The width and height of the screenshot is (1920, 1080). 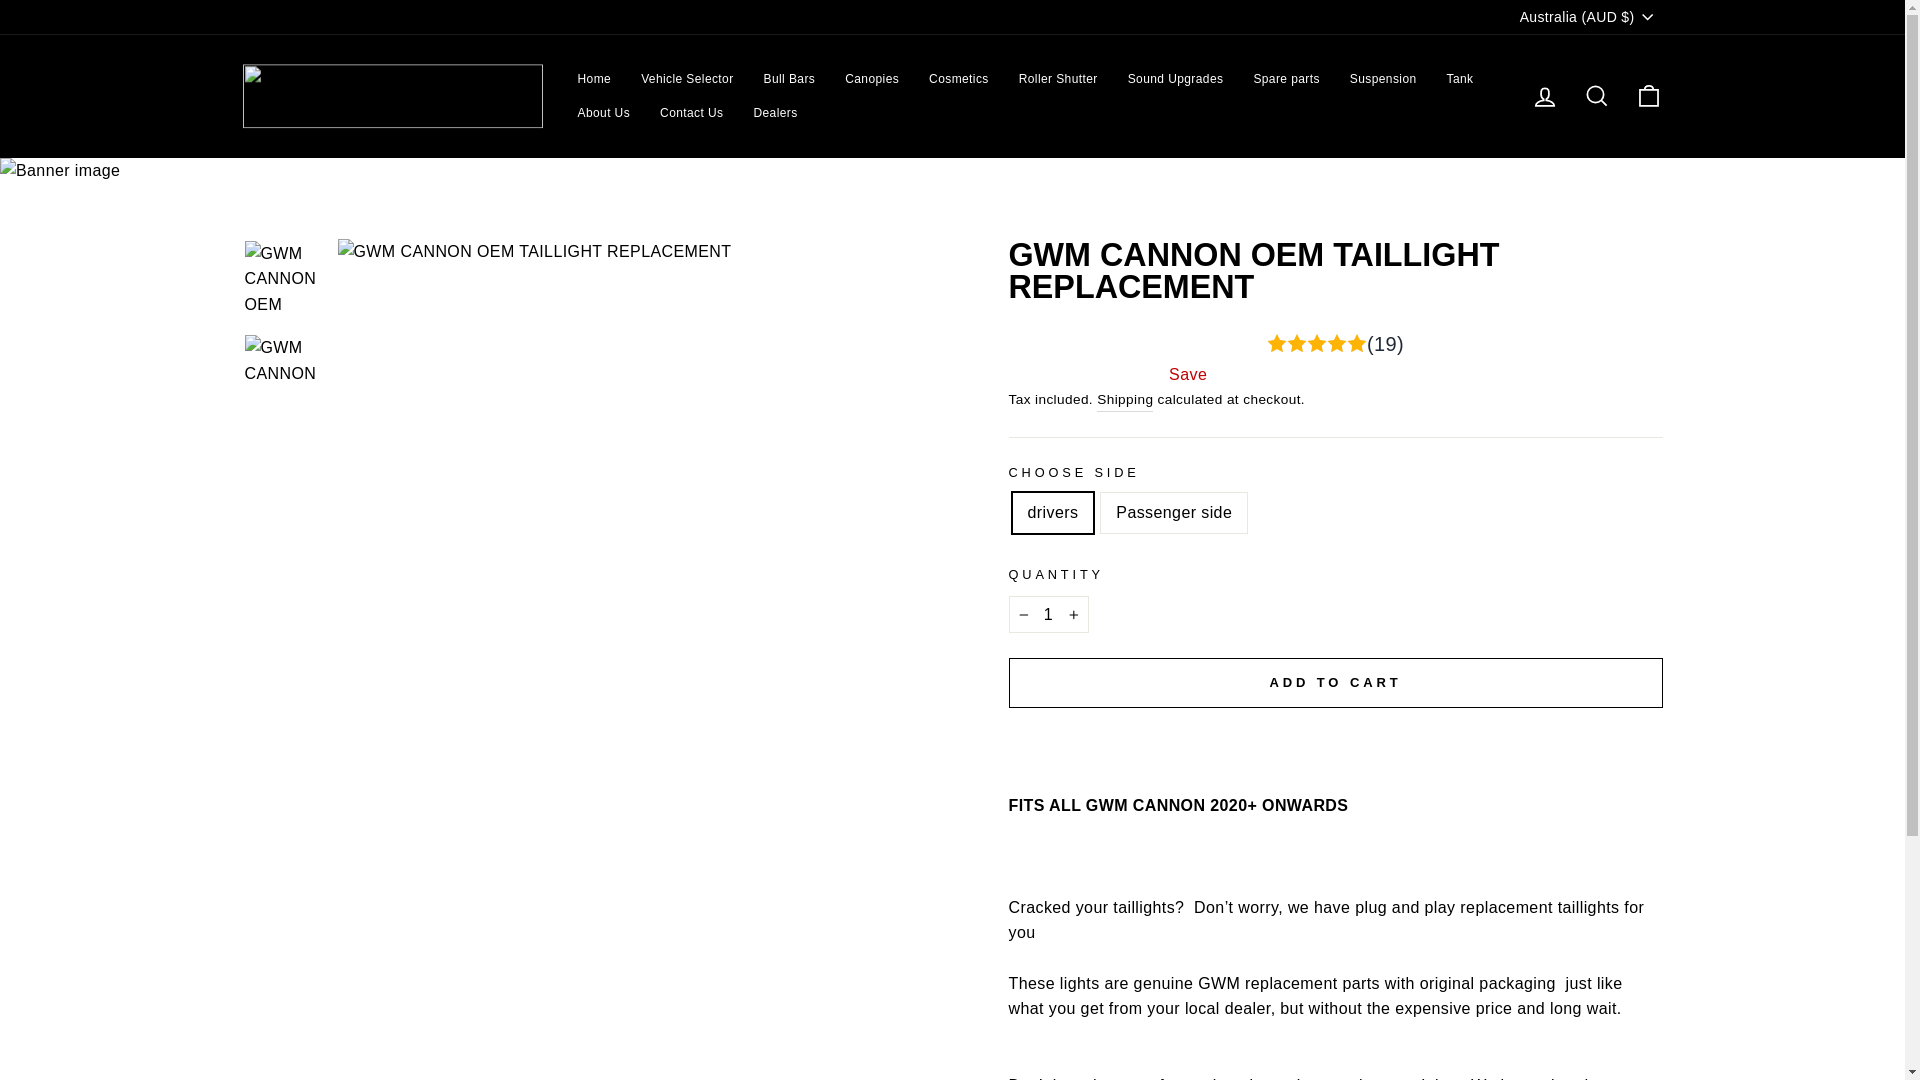 What do you see at coordinates (686, 78) in the screenshot?
I see `Vehicle Selector` at bounding box center [686, 78].